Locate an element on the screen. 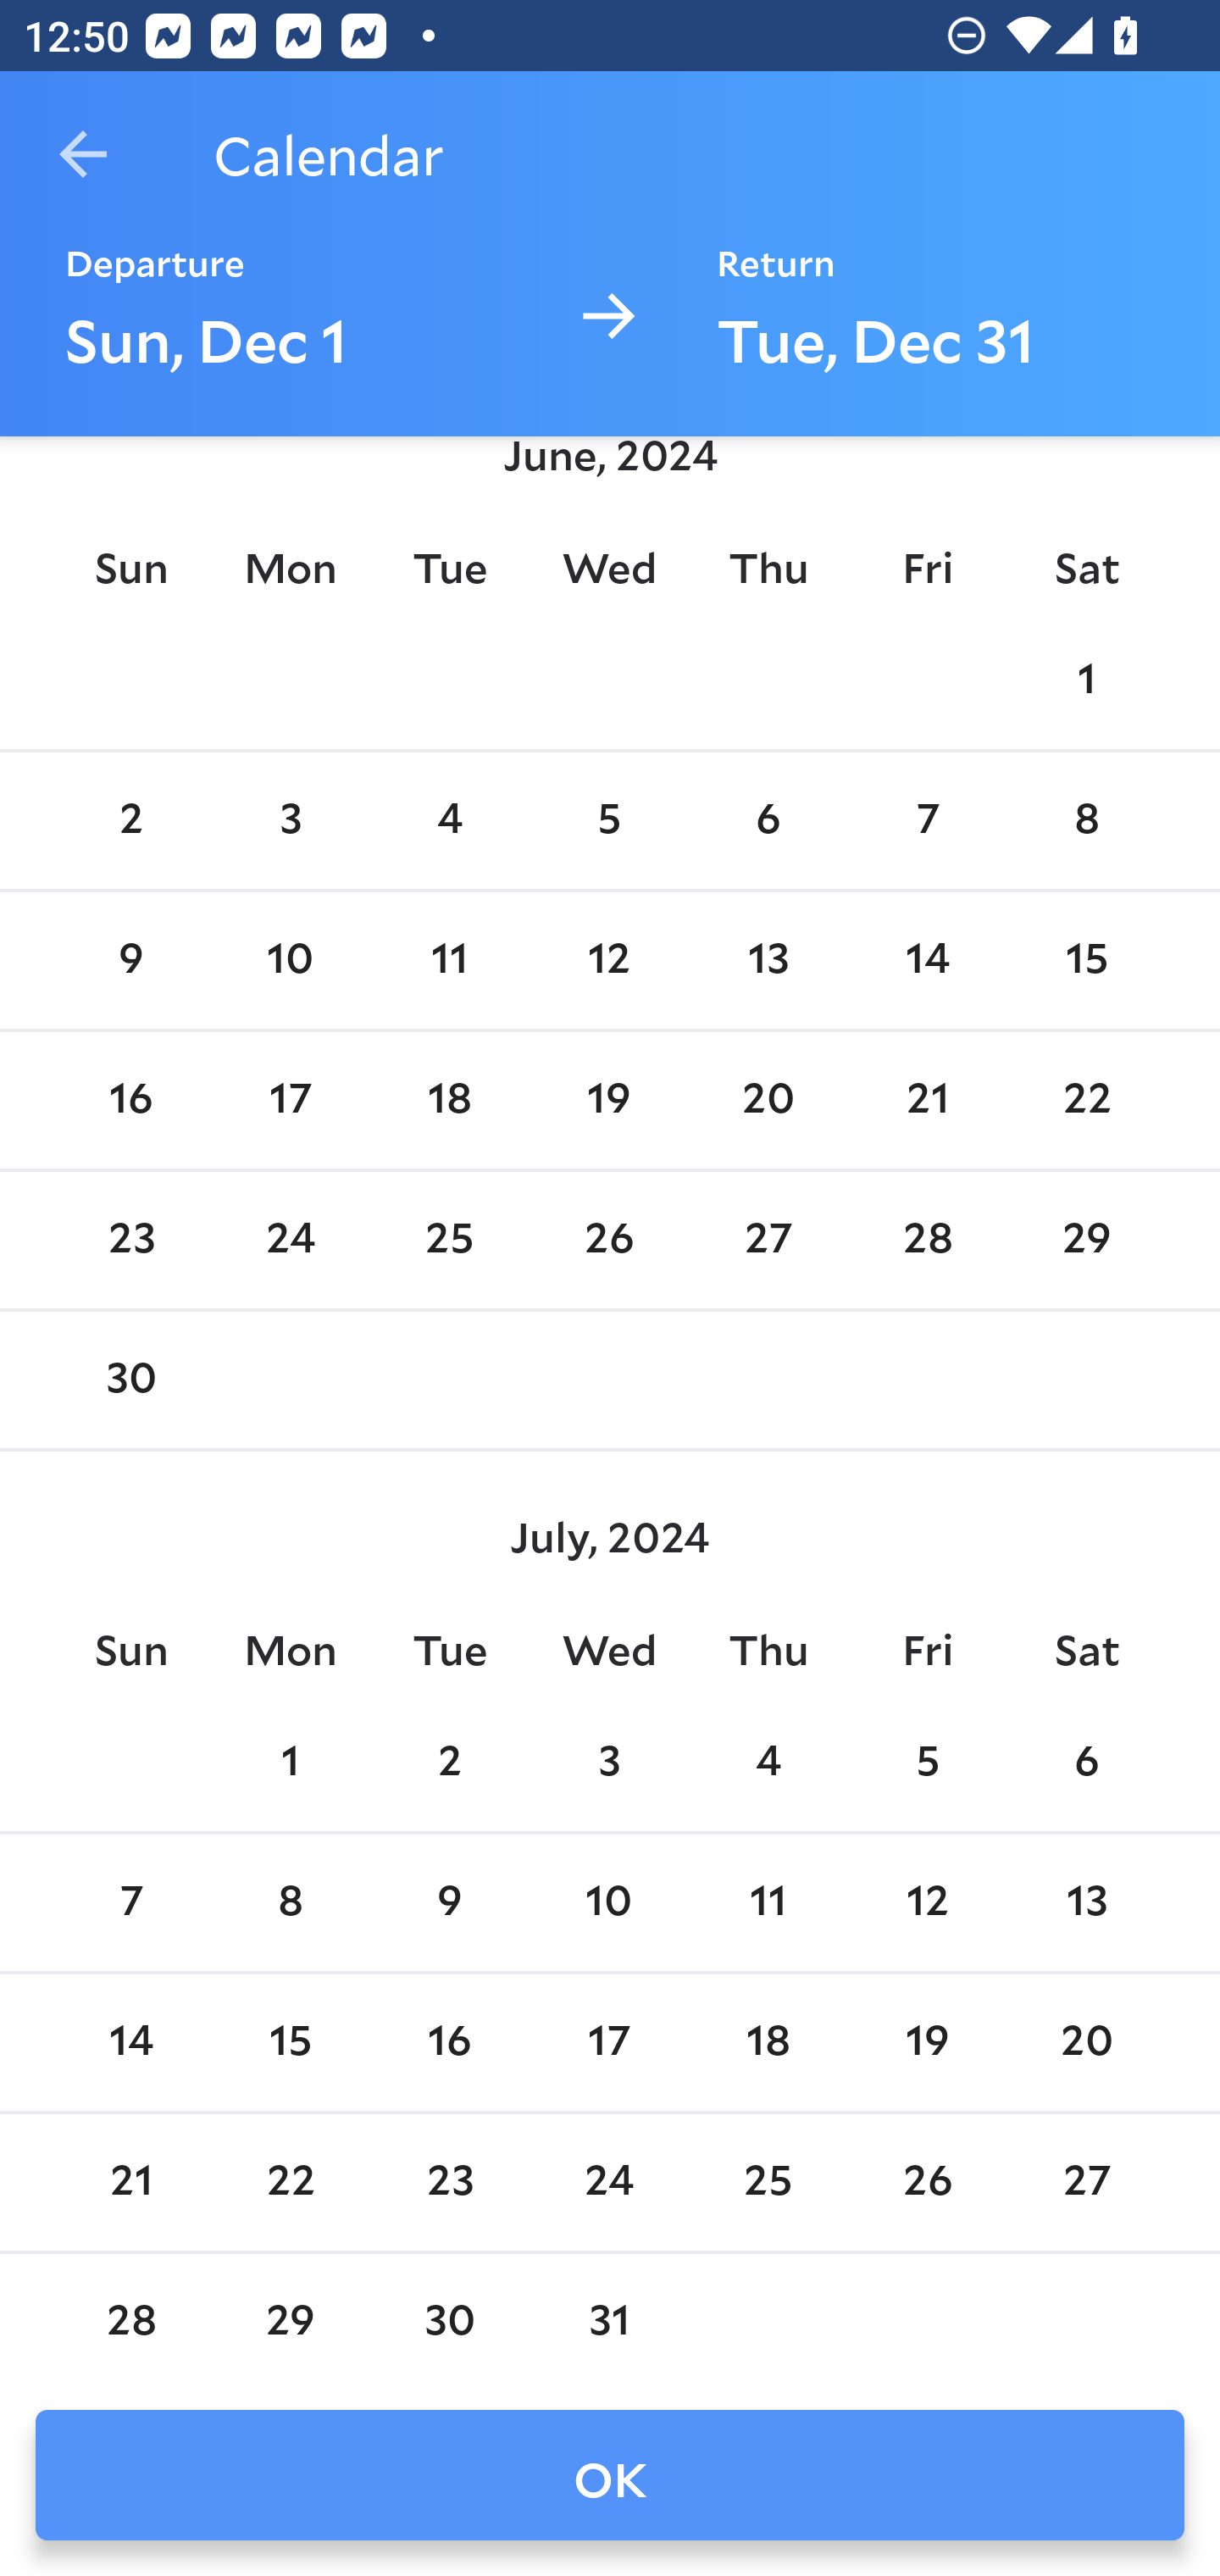 The image size is (1220, 2576). 14 is located at coordinates (927, 961).